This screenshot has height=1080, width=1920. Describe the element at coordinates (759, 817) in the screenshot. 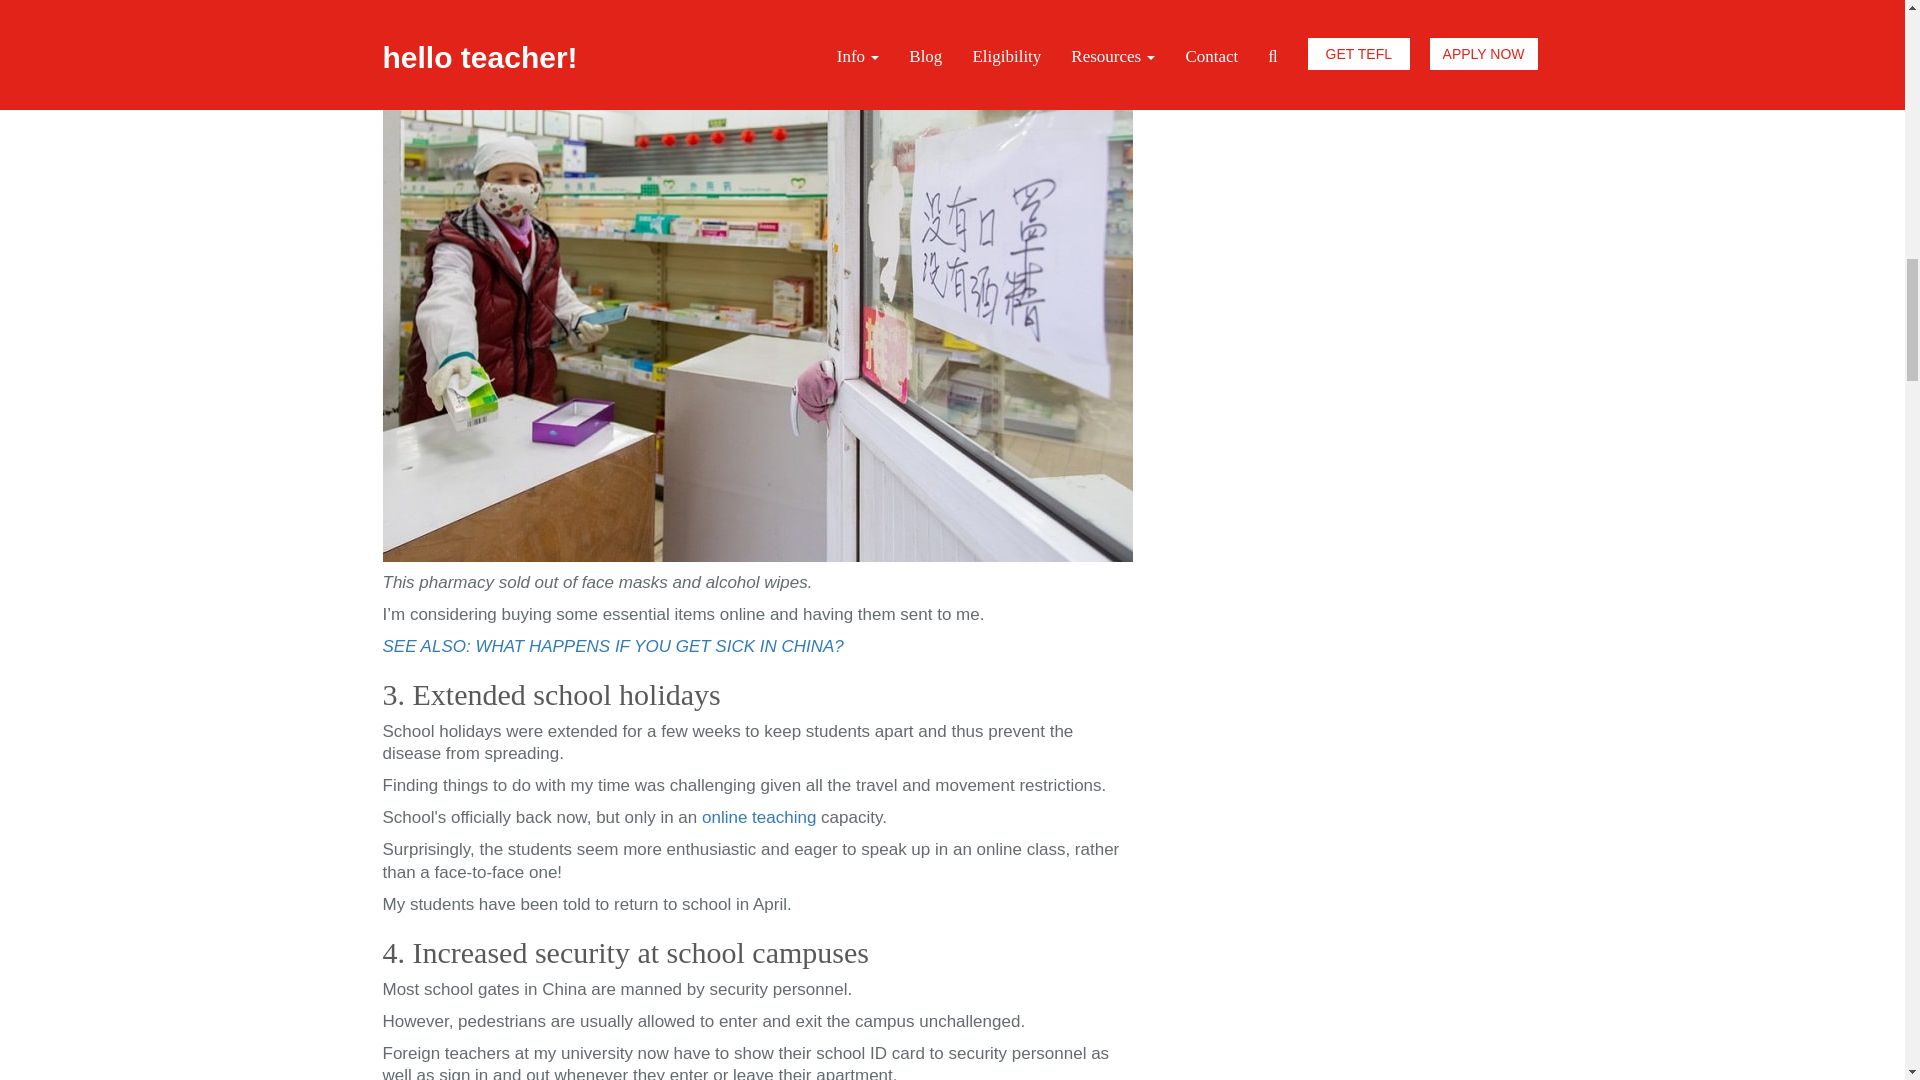

I see `online teaching` at that location.